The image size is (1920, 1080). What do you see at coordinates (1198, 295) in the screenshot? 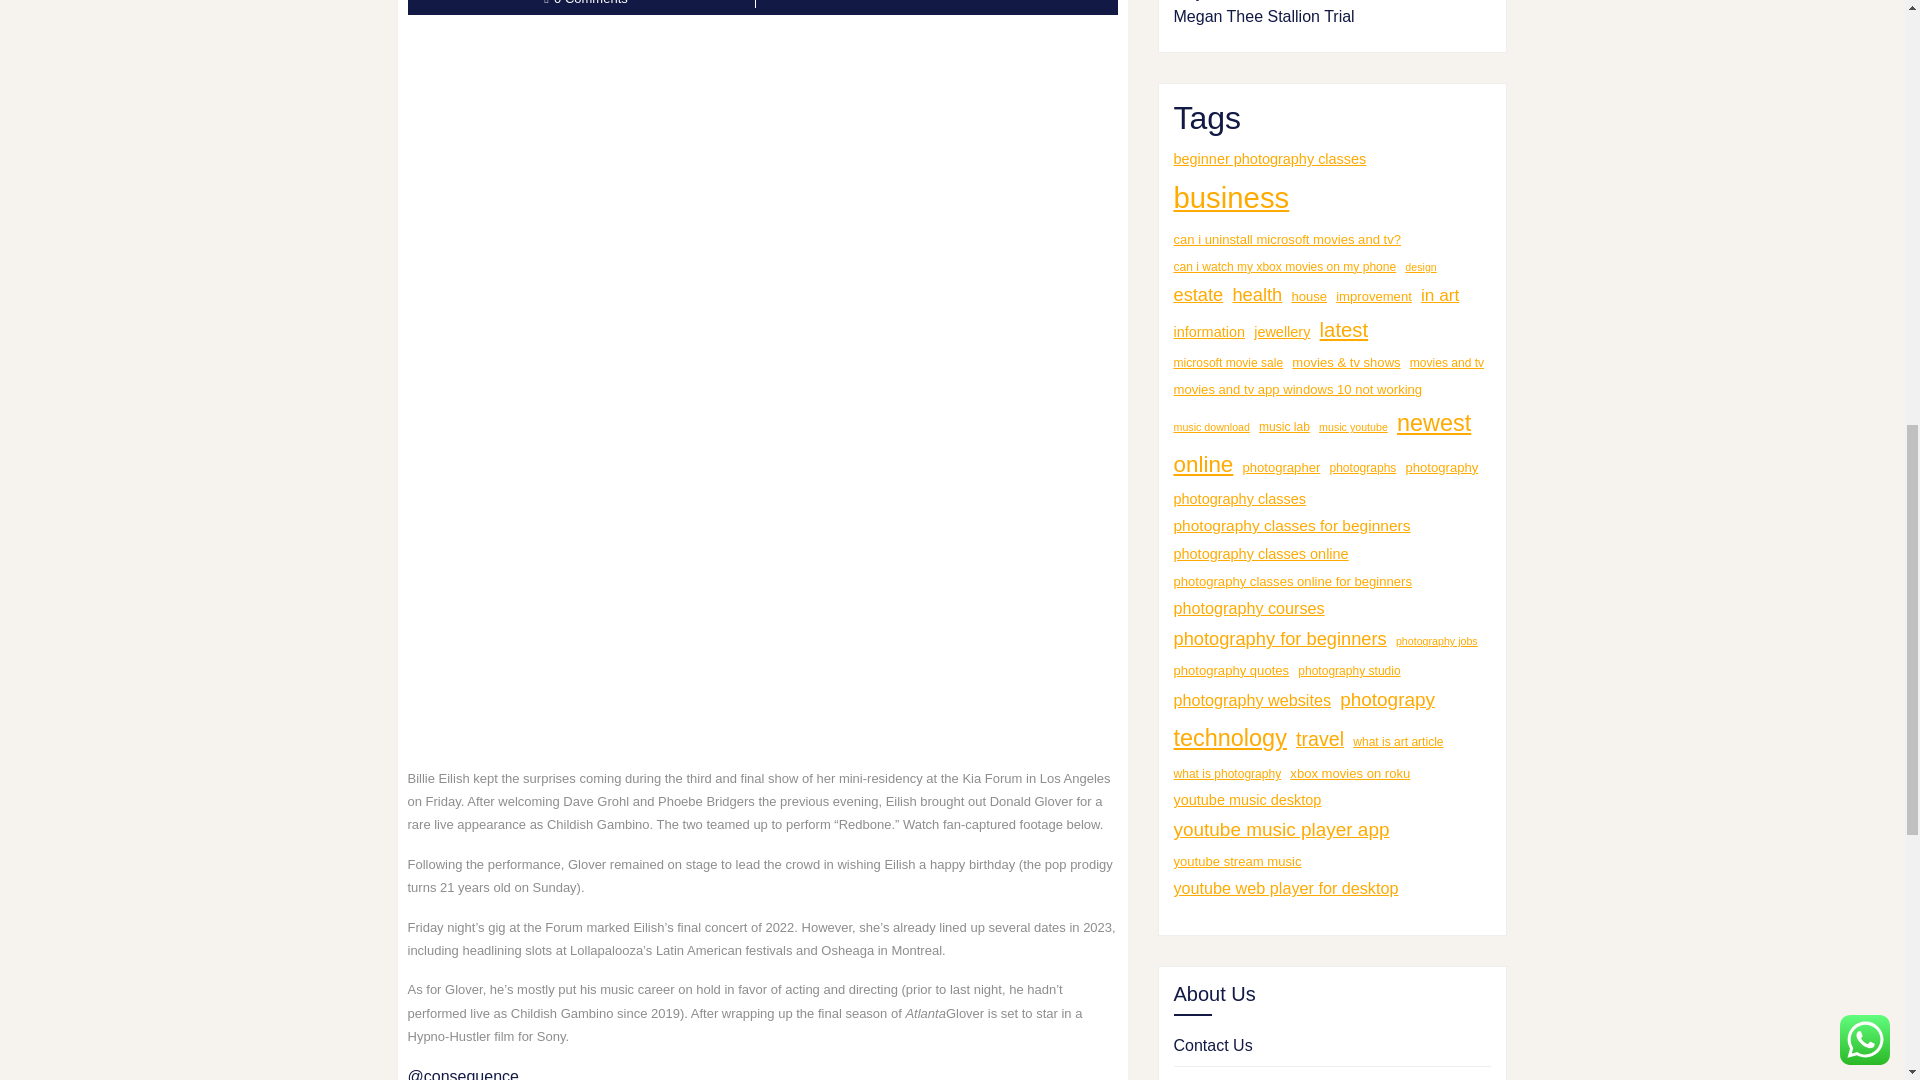
I see `estate` at bounding box center [1198, 295].